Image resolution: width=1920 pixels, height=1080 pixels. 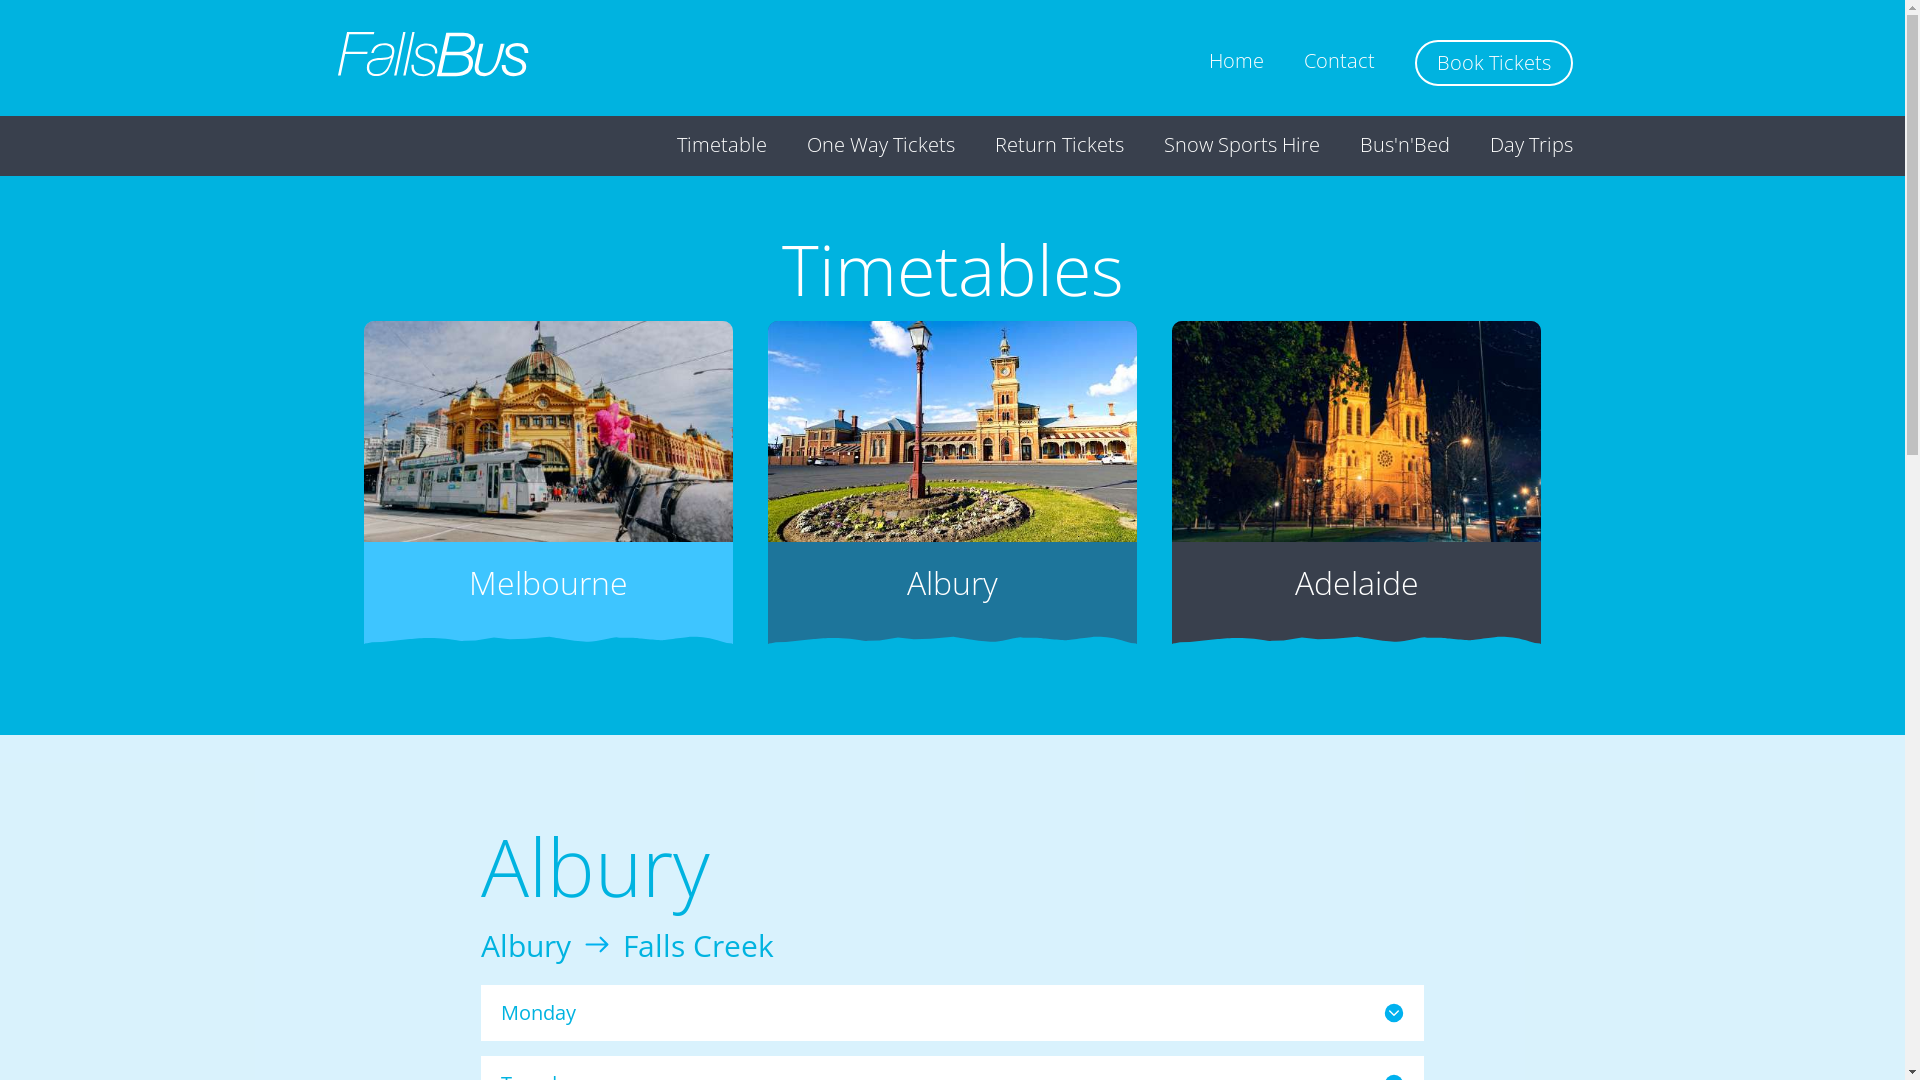 What do you see at coordinates (432, 54) in the screenshot?
I see `FallsBus Logo` at bounding box center [432, 54].